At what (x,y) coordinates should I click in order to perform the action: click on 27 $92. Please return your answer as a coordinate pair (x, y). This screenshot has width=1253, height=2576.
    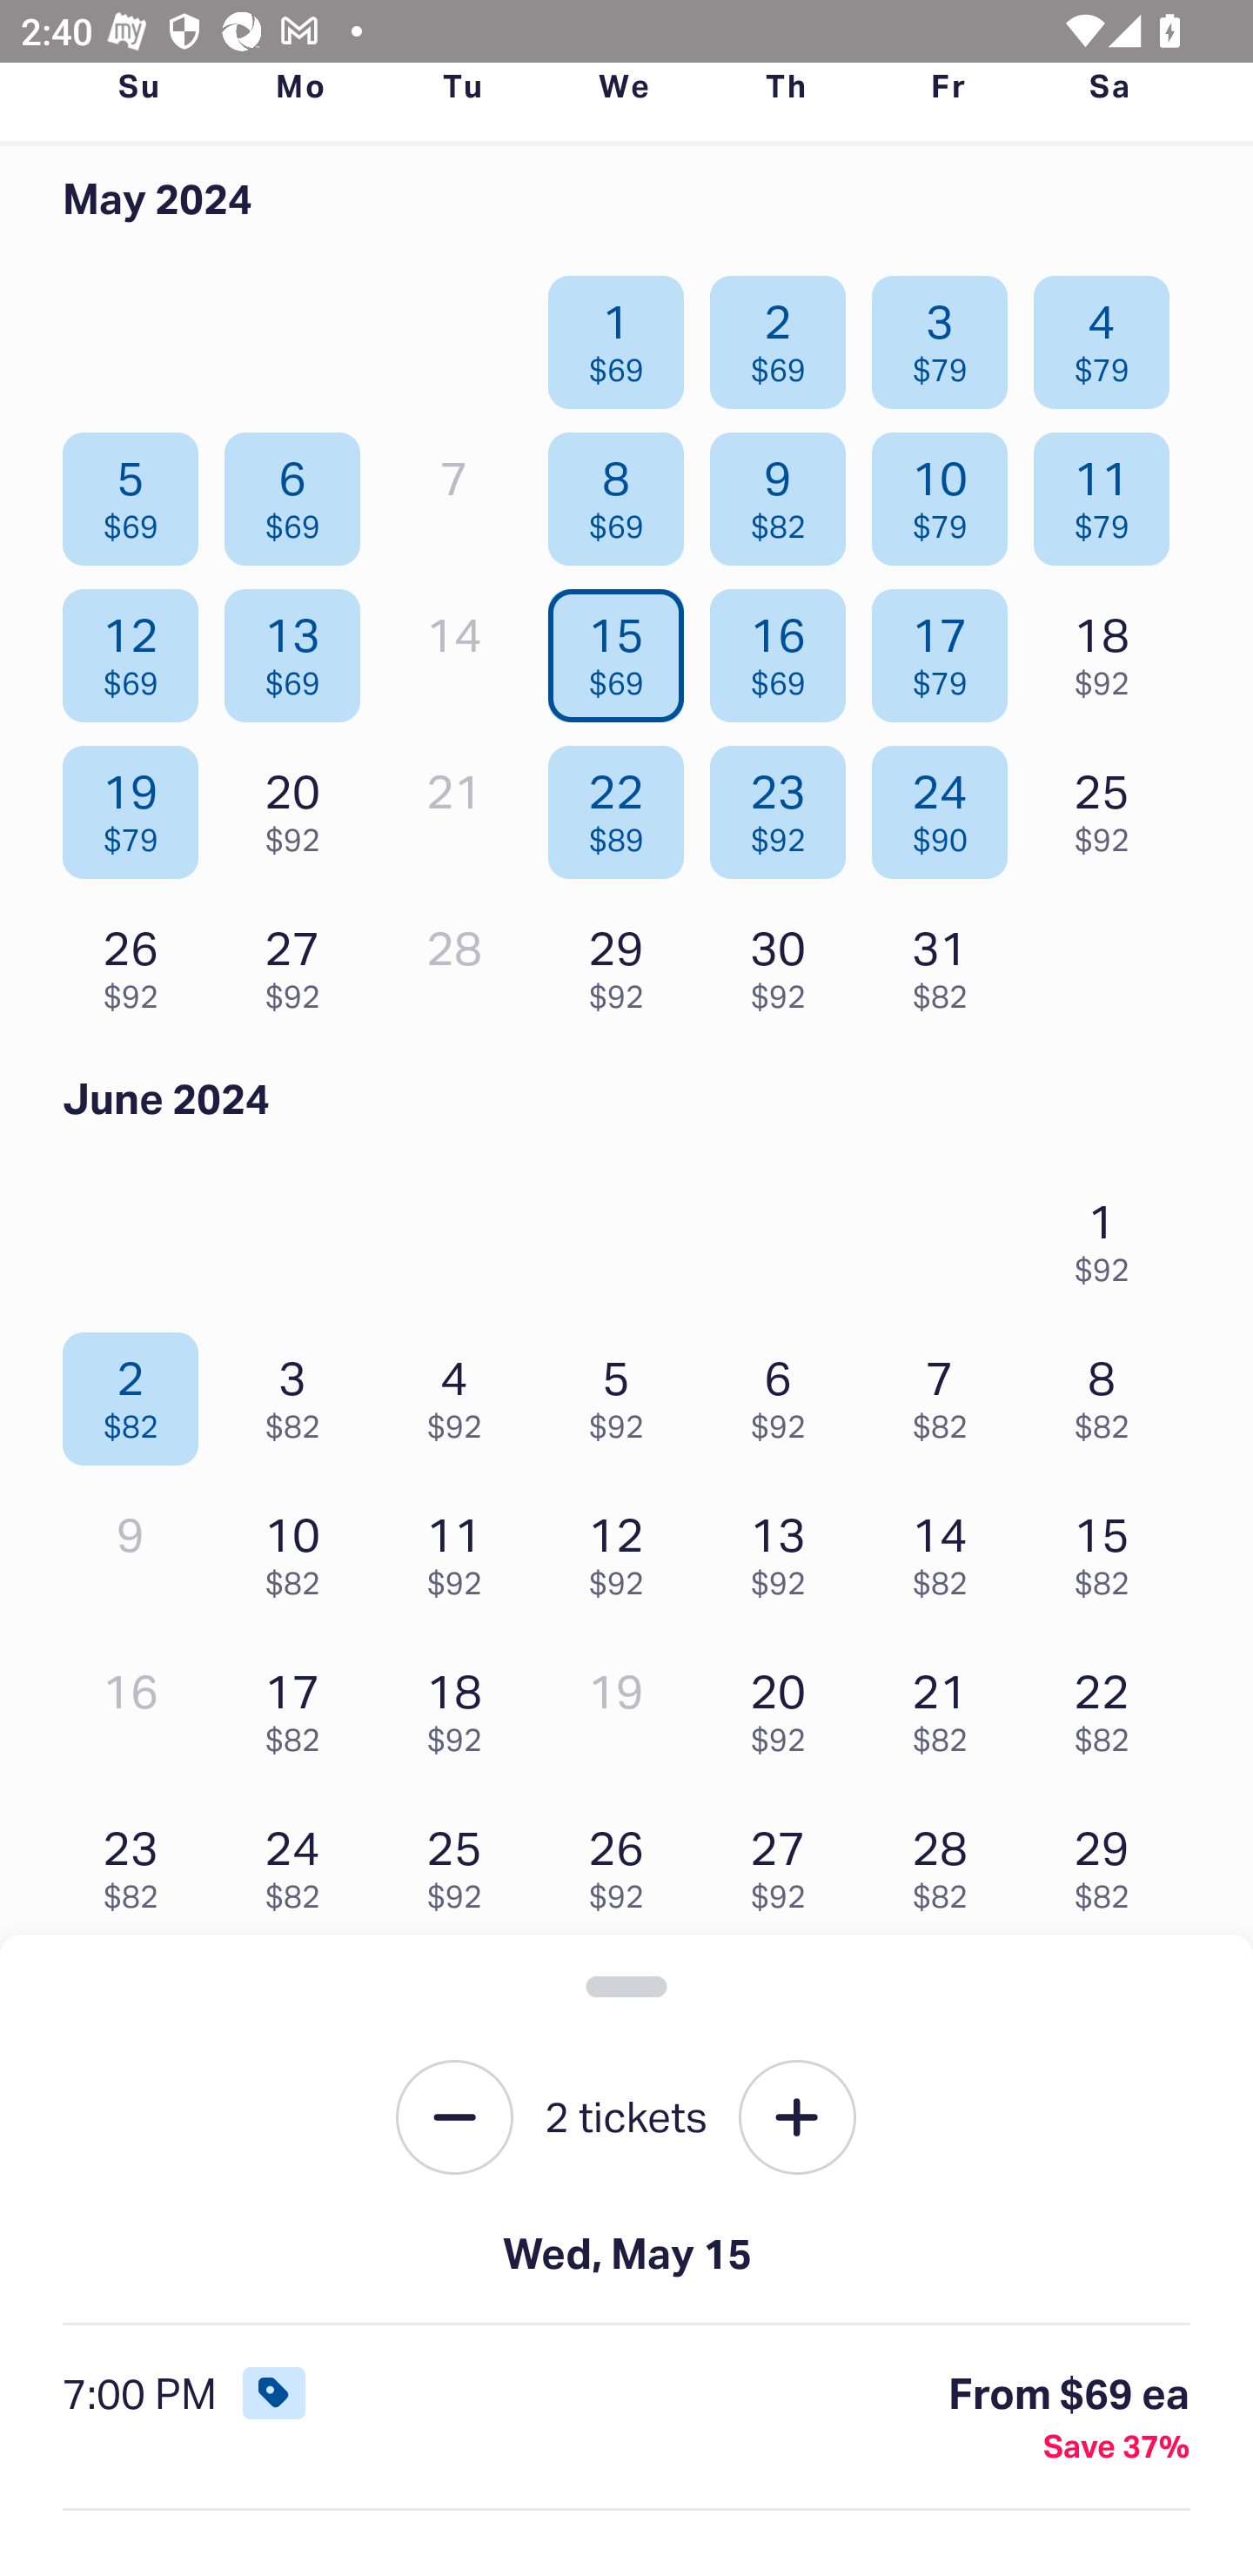
    Looking at the image, I should click on (299, 962).